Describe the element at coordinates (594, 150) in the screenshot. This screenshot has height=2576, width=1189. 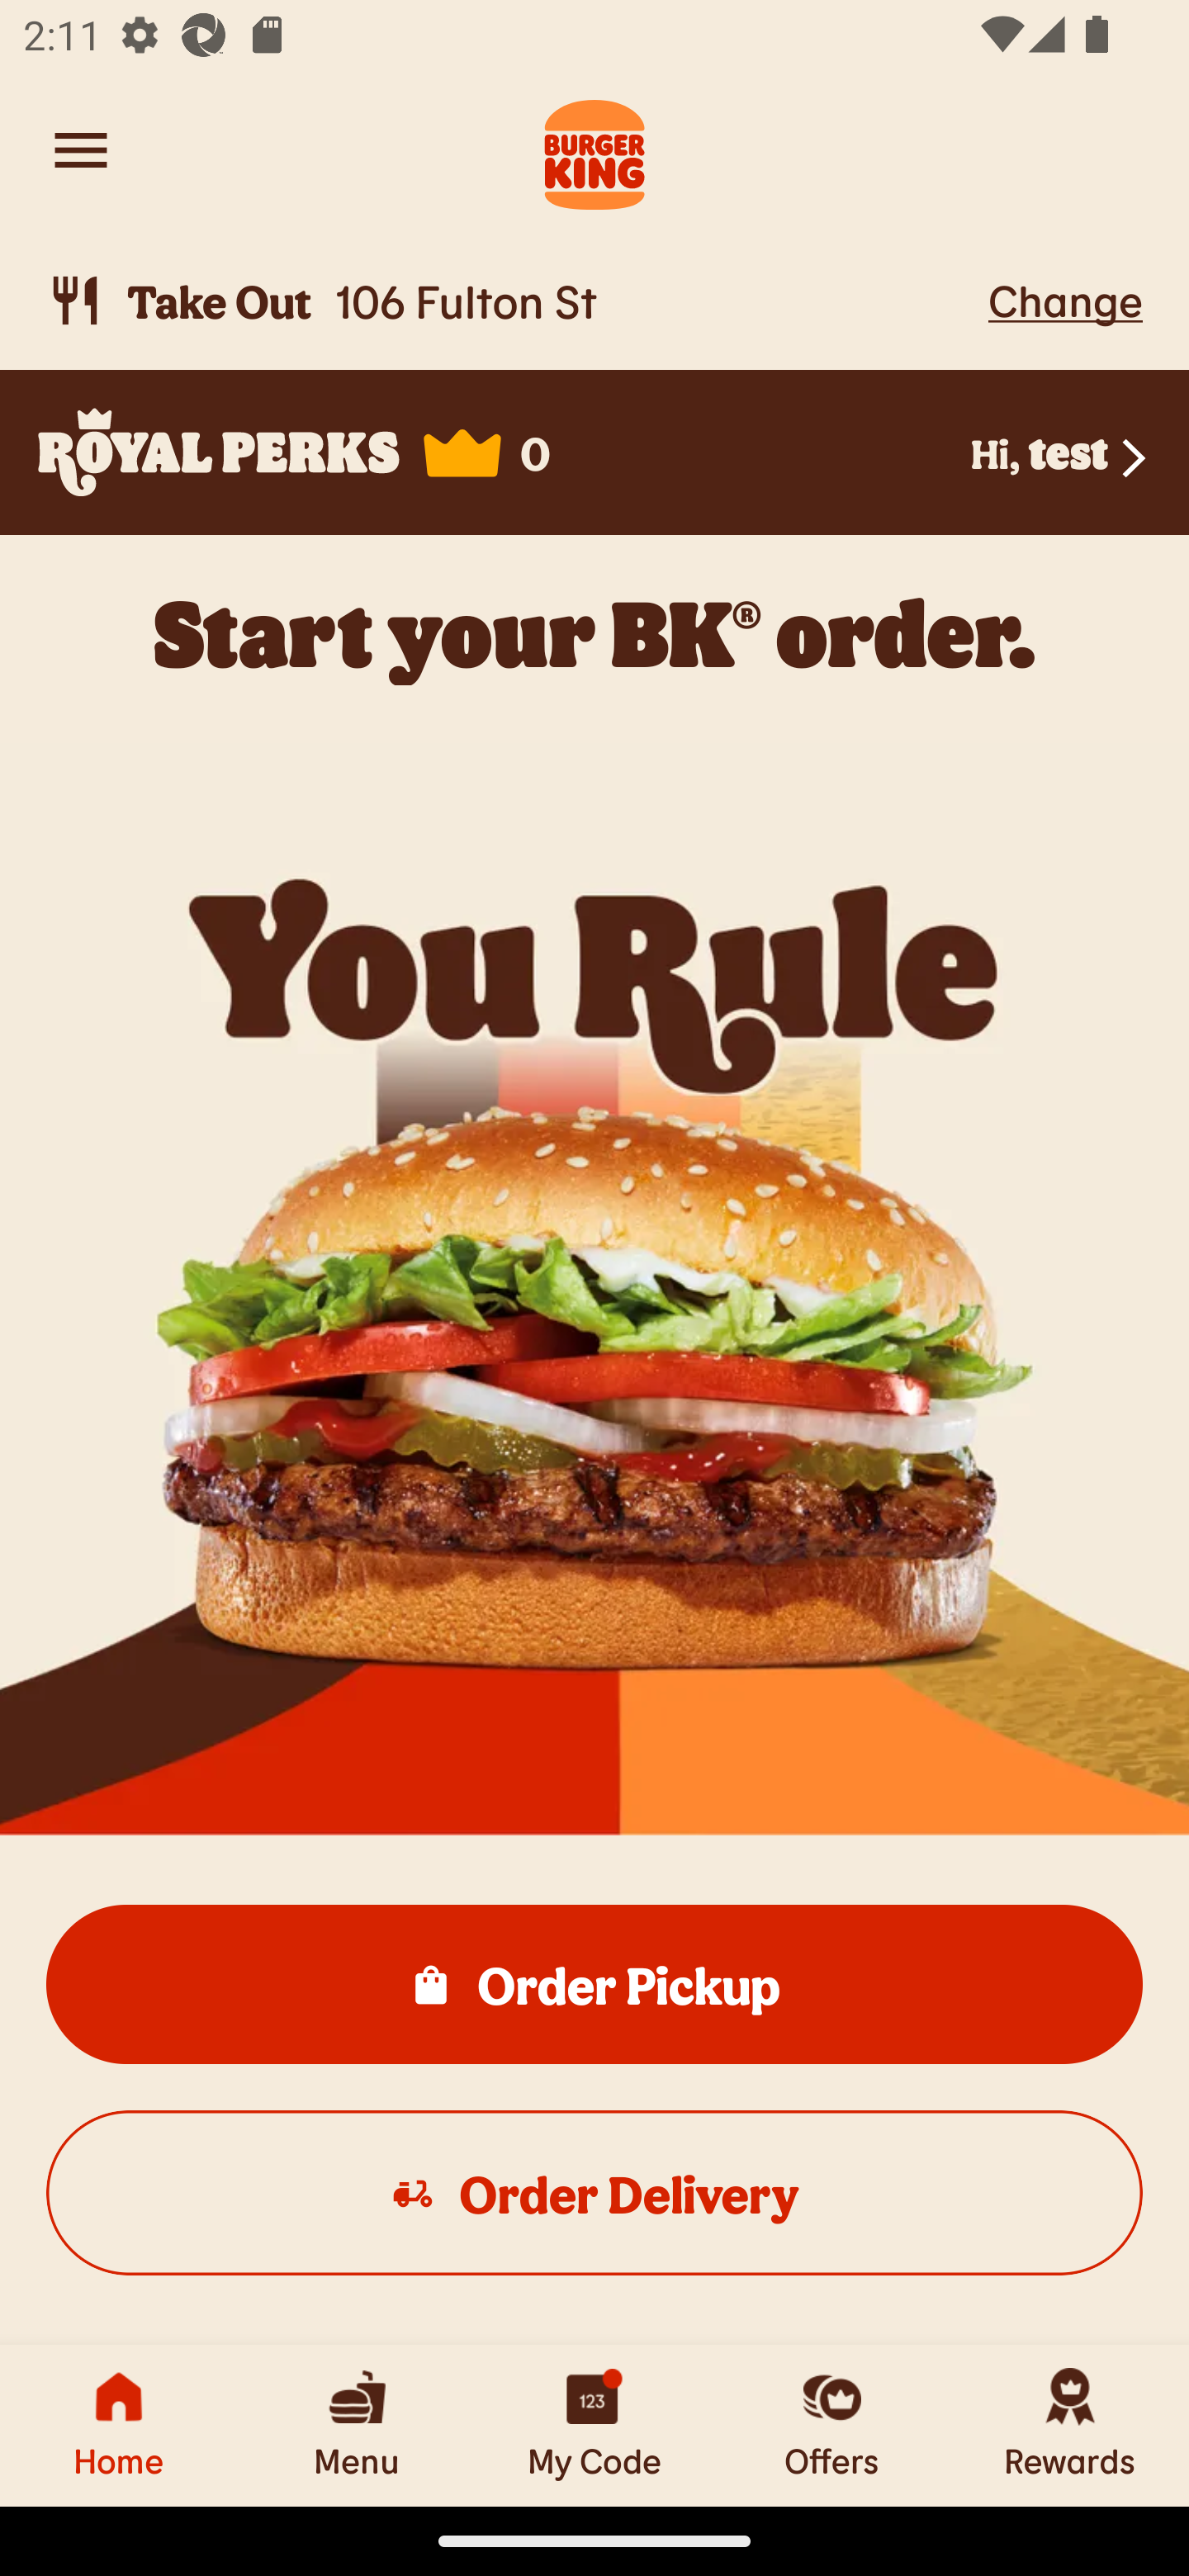
I see `Burger King Logo. Navigate to Home` at that location.